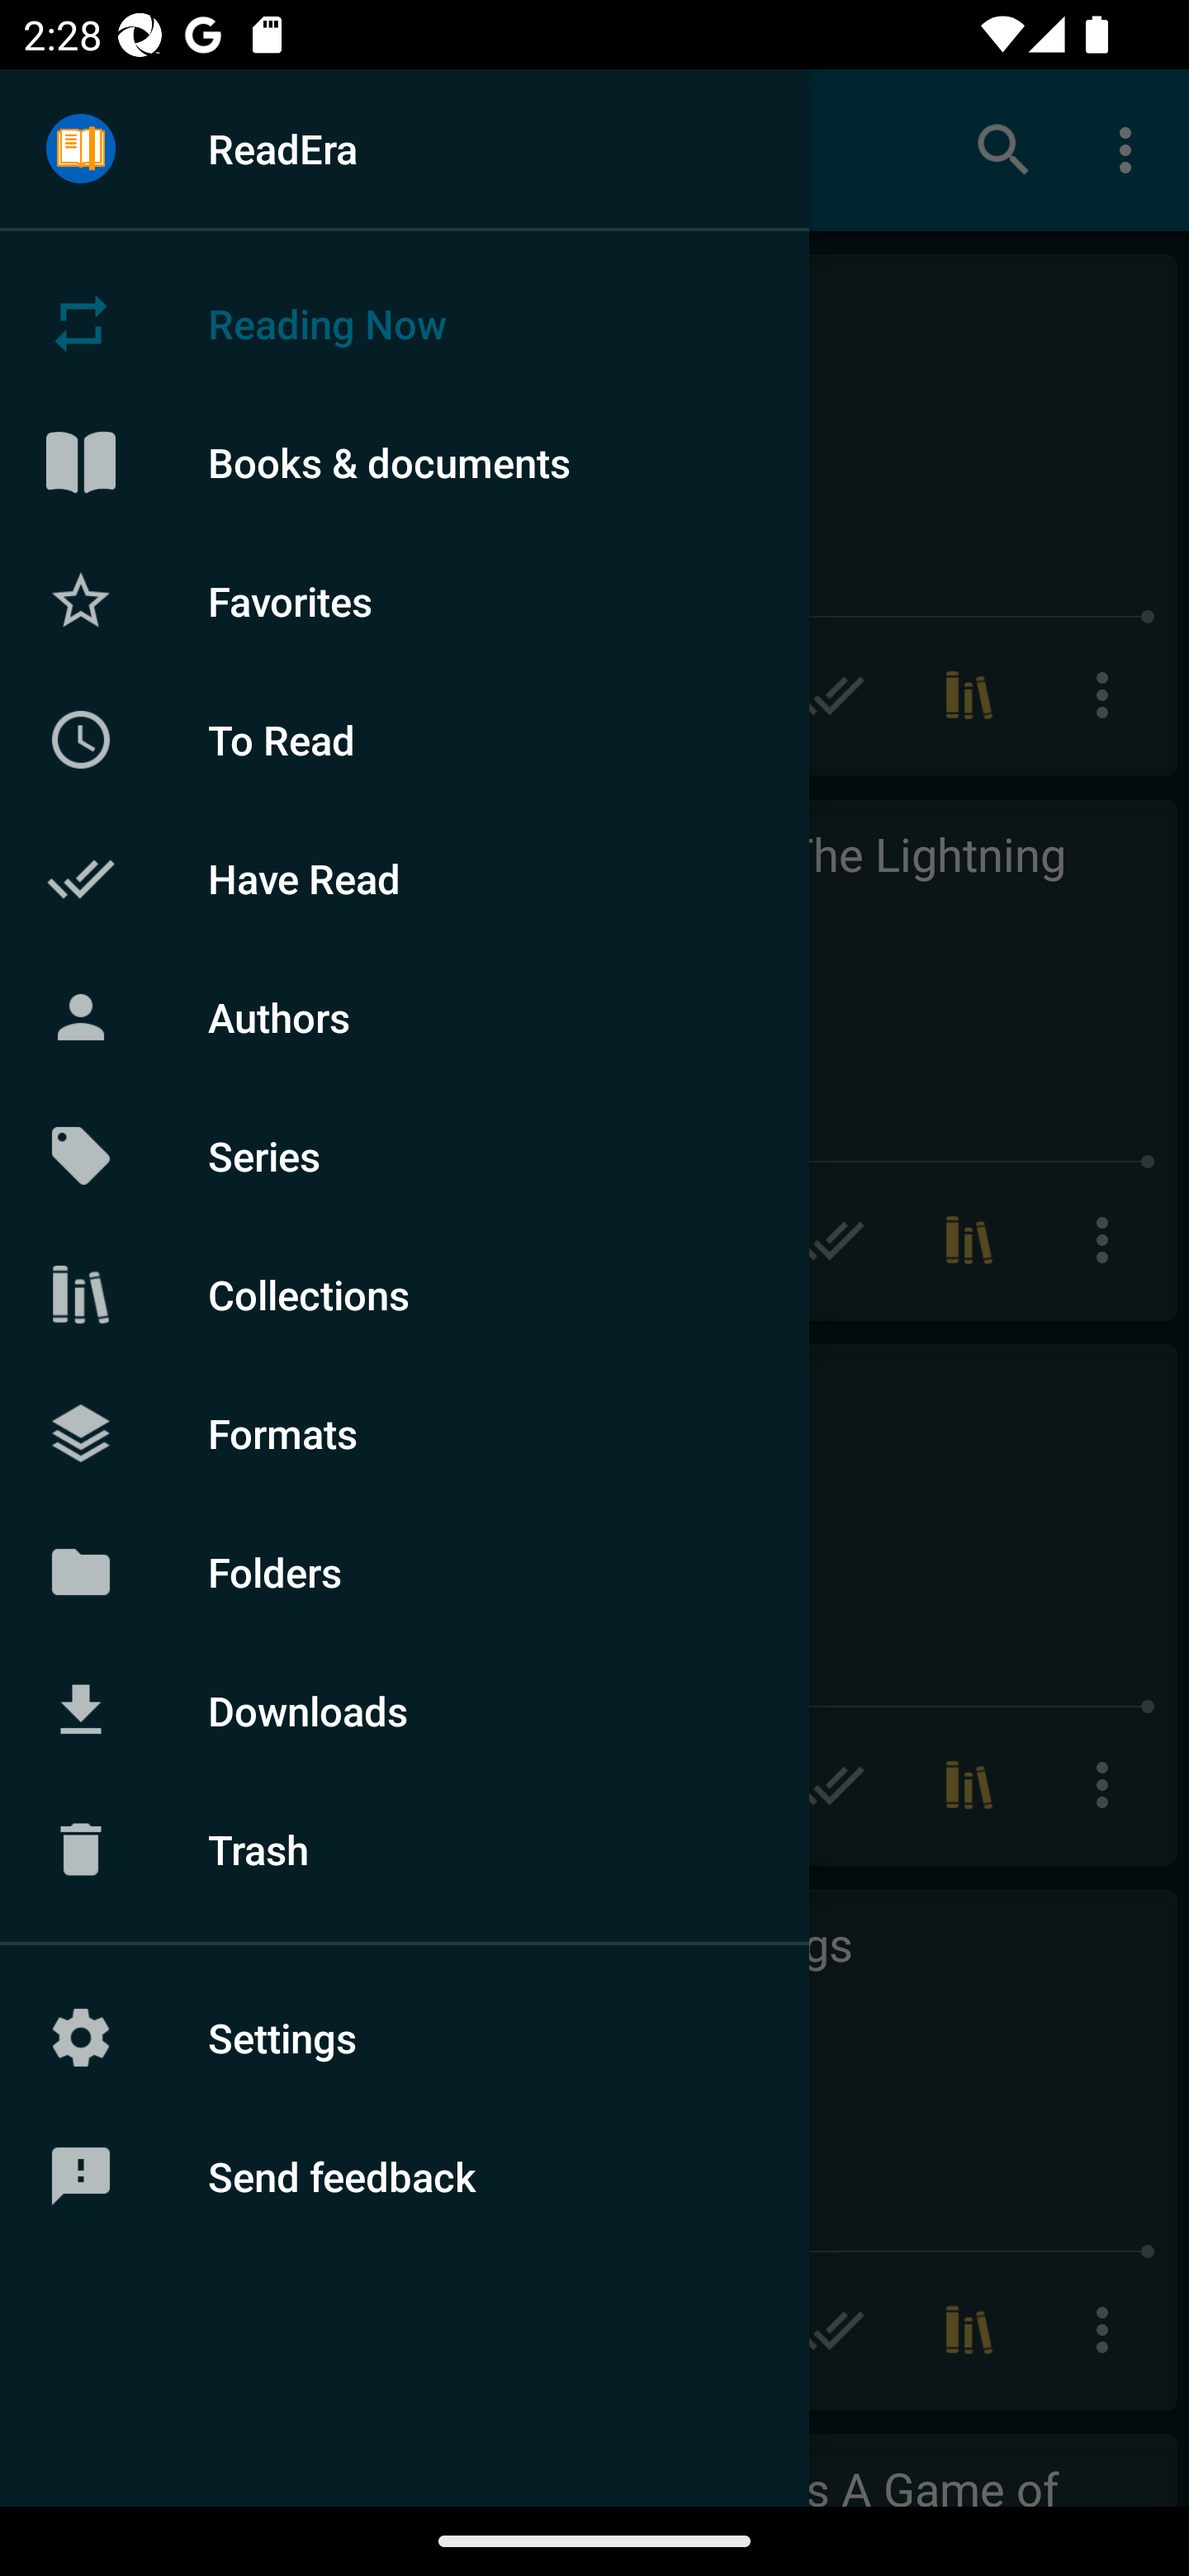 The image size is (1189, 2576). Describe the element at coordinates (405, 599) in the screenshot. I see `Favorites` at that location.